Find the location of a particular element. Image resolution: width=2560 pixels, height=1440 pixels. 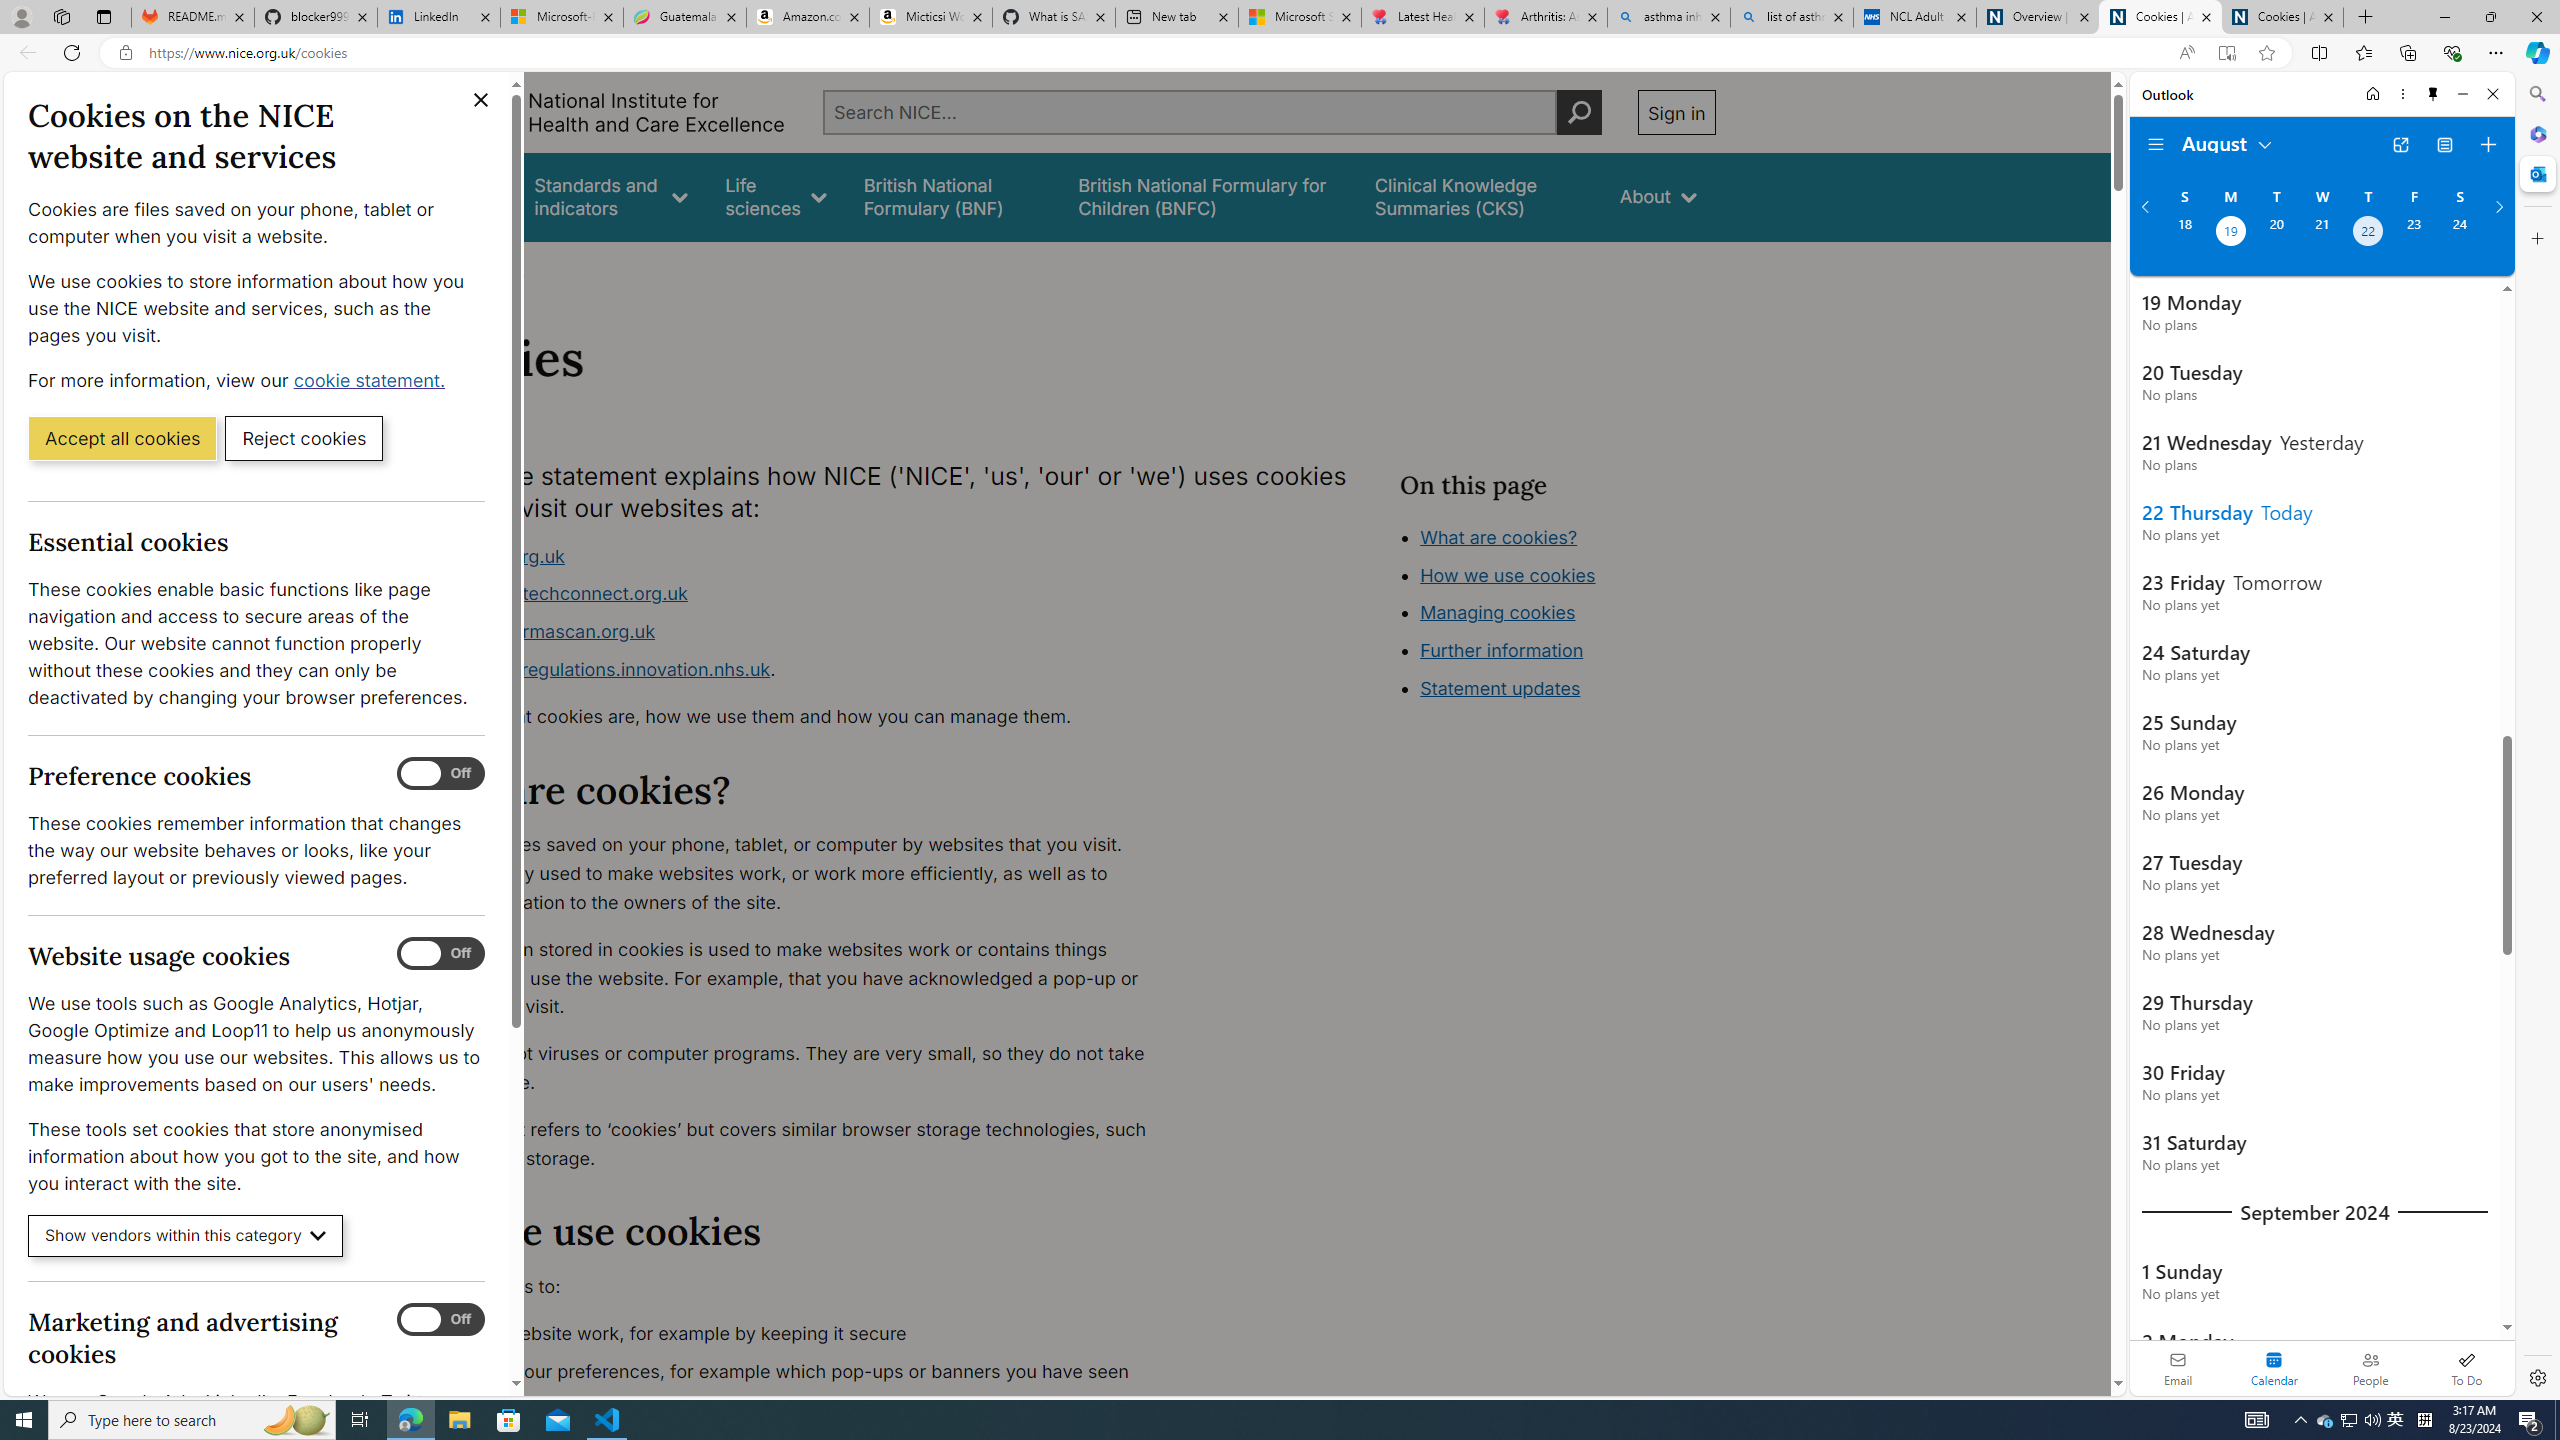

list of asthma inhalers uk - Search is located at coordinates (1792, 17).